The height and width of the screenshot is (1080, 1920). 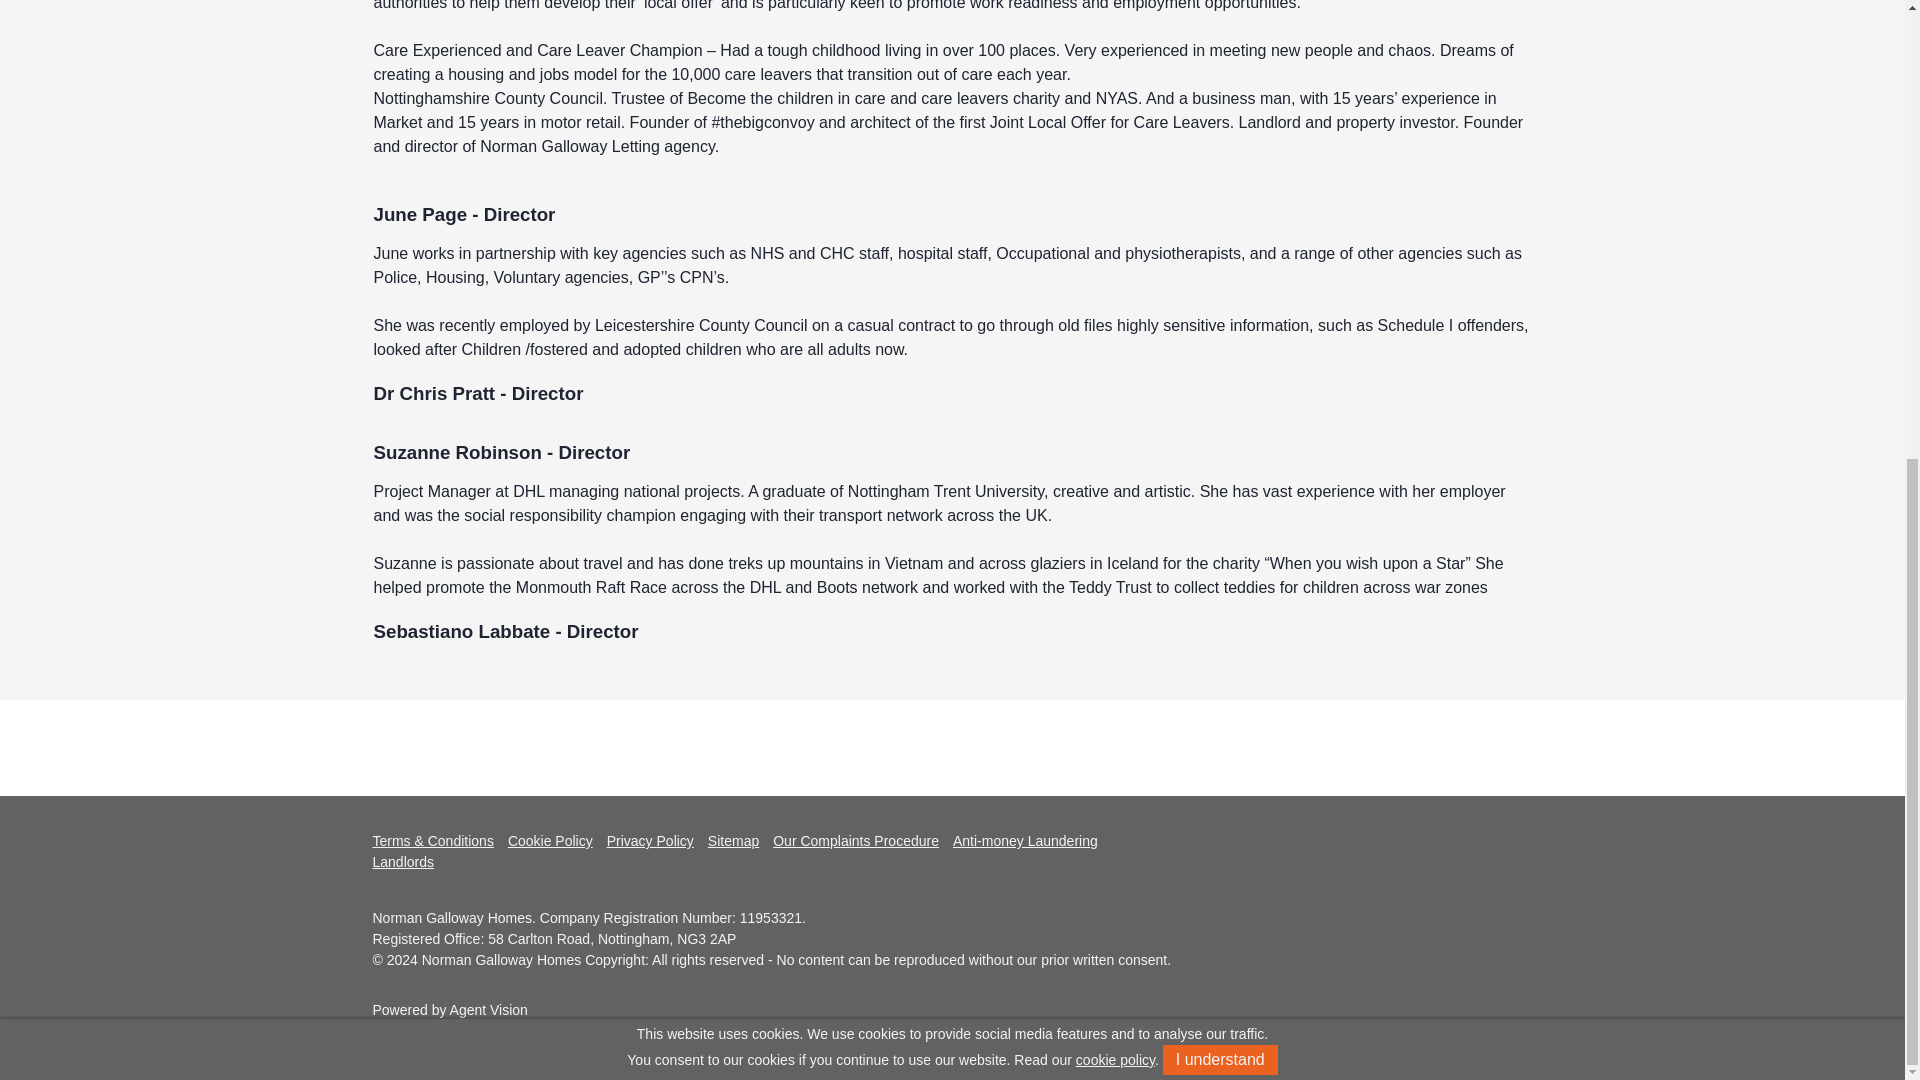 I want to click on Anti-money Laundering, so click(x=1025, y=841).